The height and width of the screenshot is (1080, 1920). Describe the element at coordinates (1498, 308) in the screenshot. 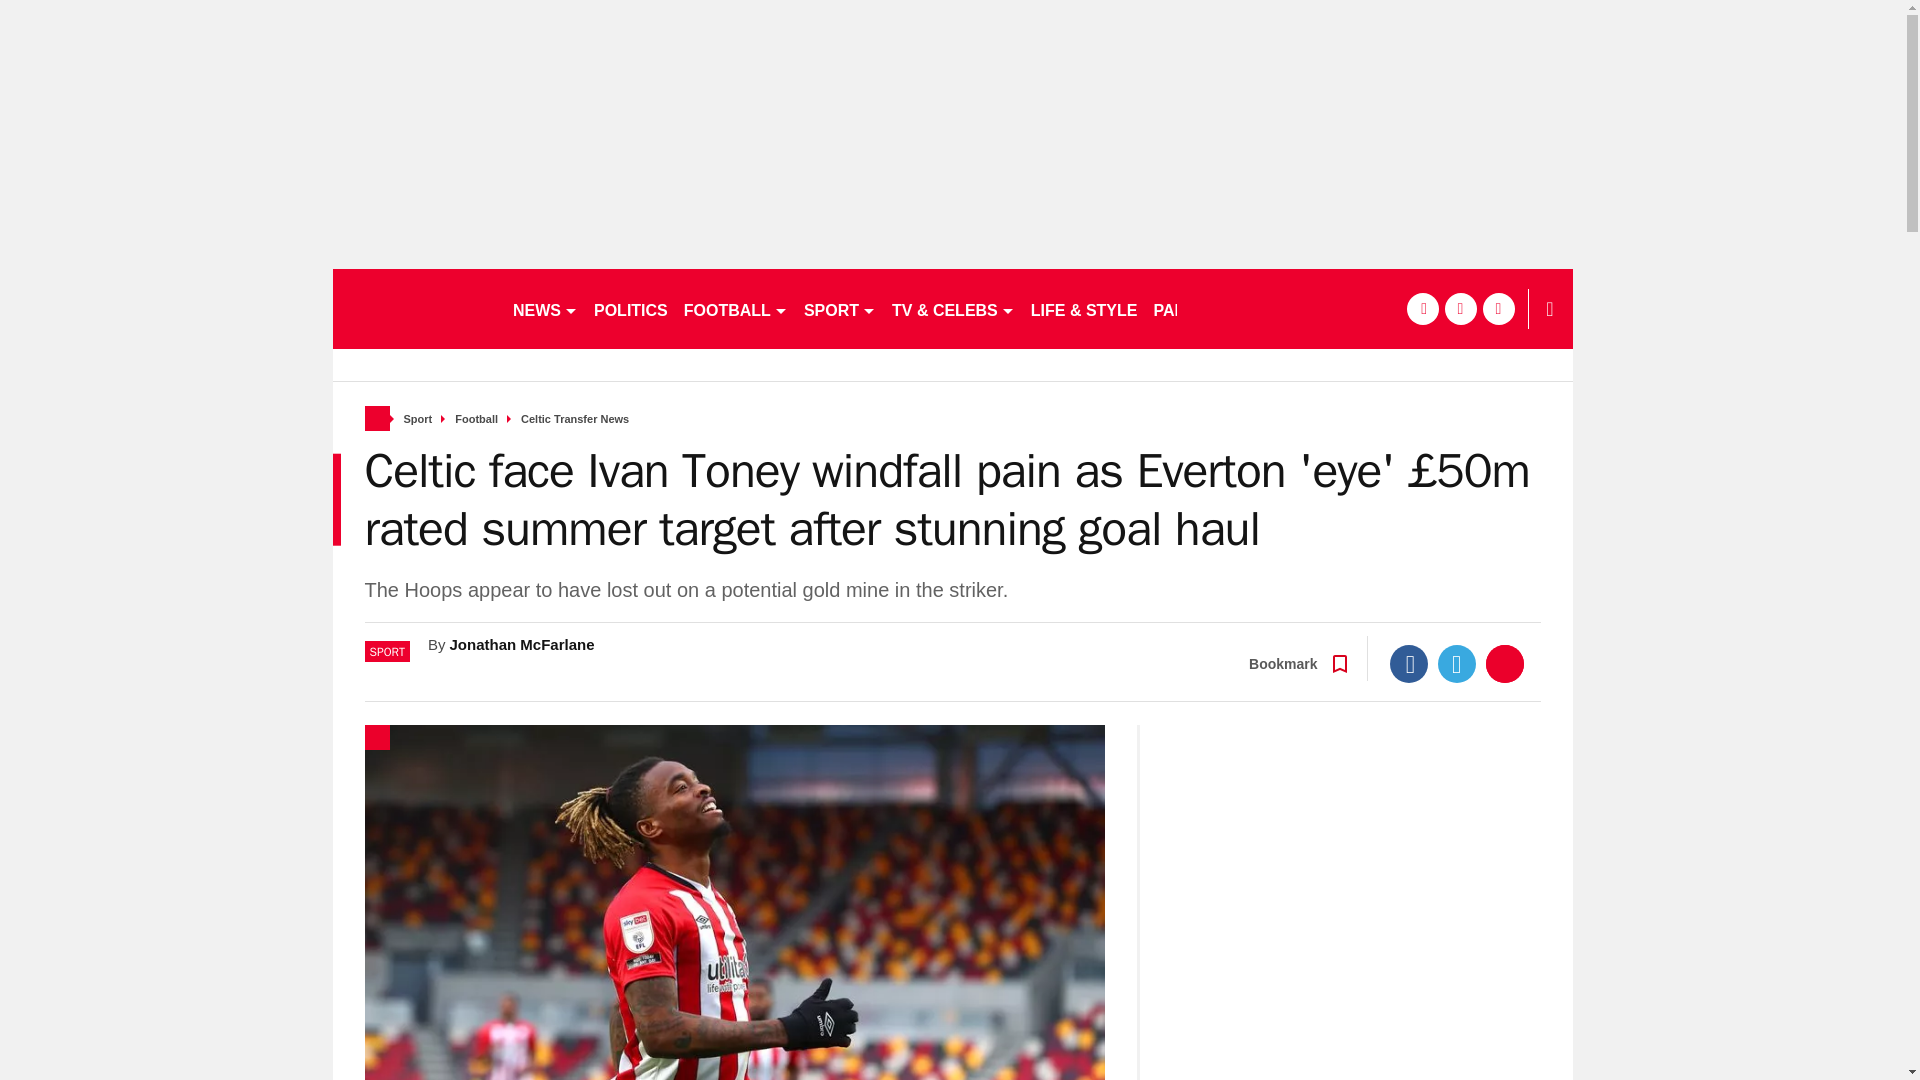

I see `instagram` at that location.